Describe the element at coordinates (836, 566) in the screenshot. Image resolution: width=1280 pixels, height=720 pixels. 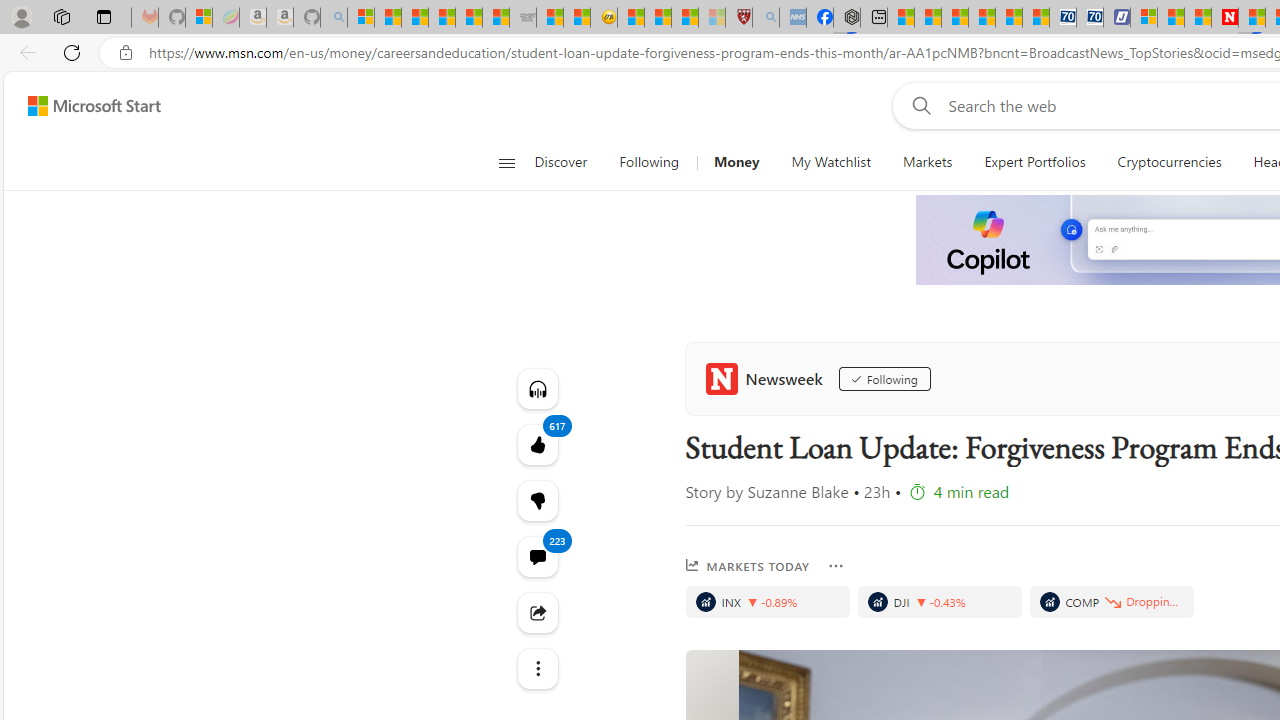
I see `More Options` at that location.